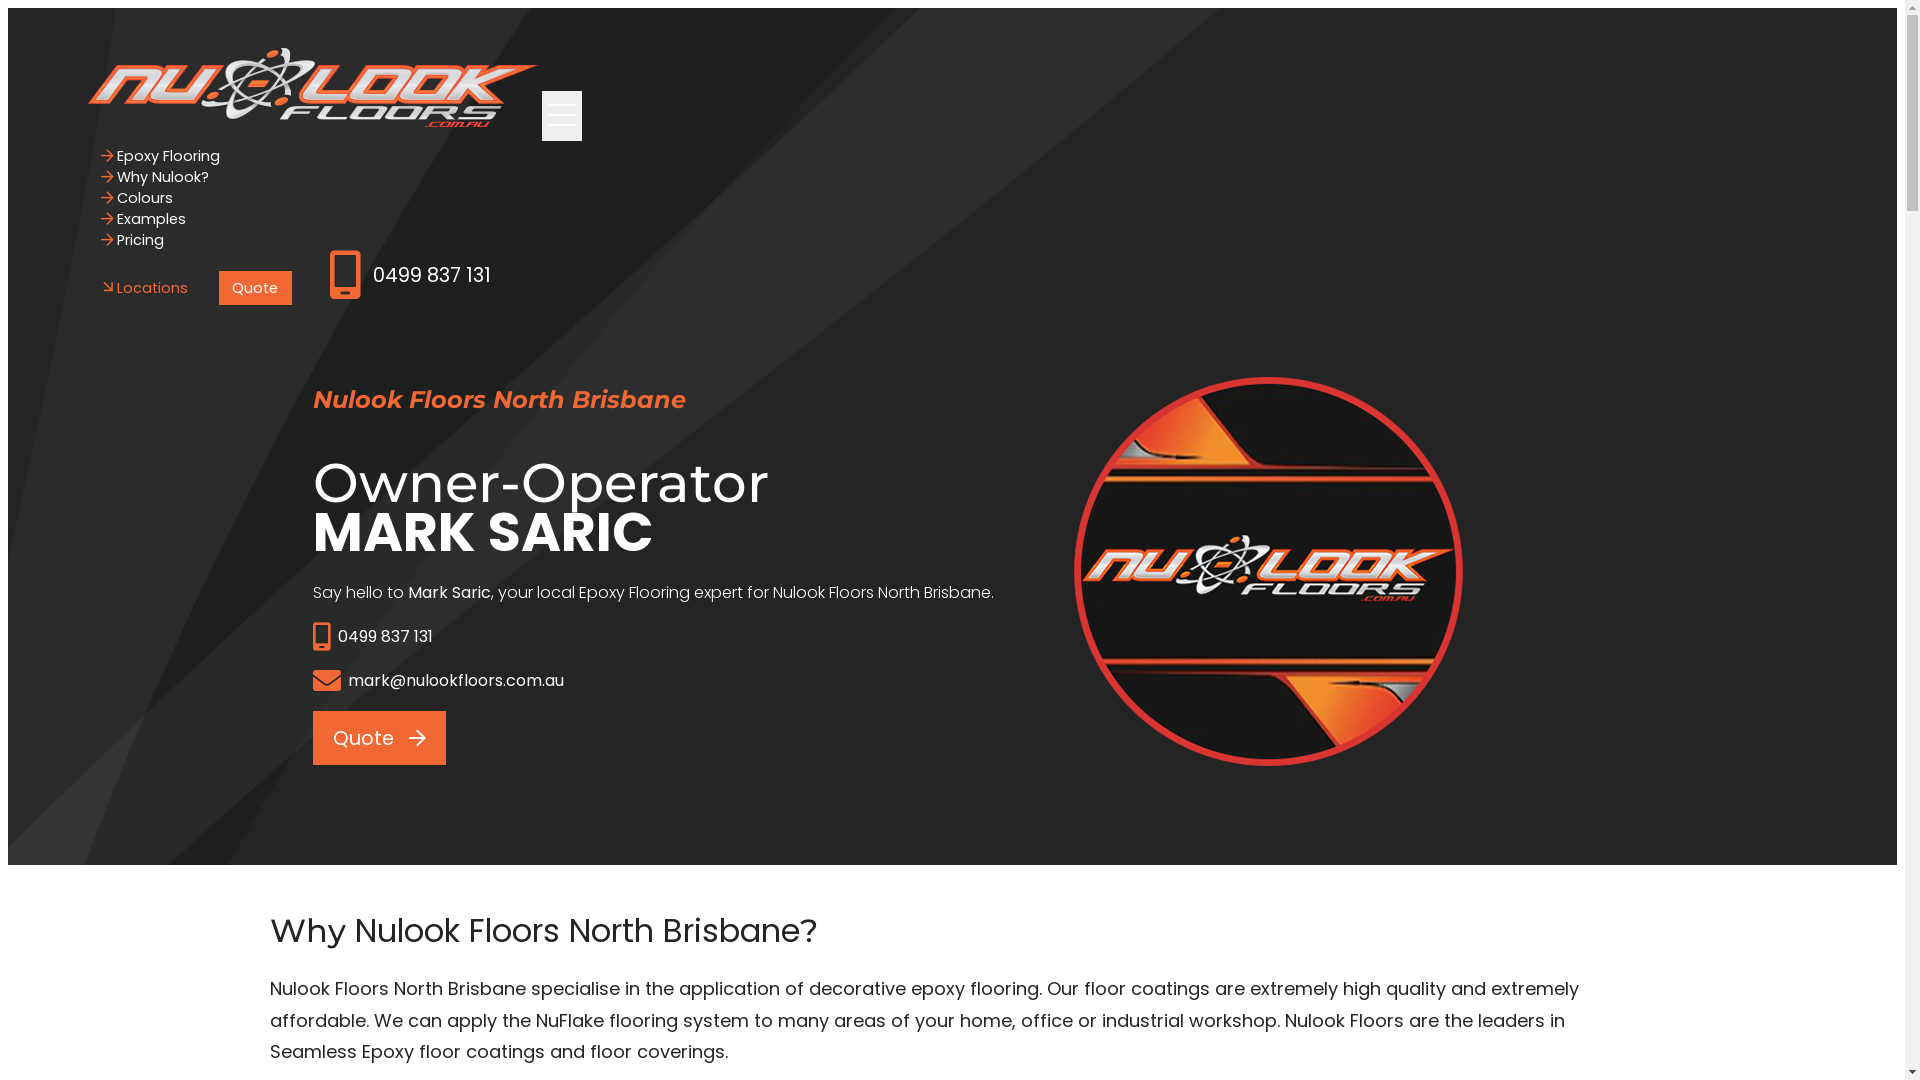  What do you see at coordinates (133, 240) in the screenshot?
I see `Pricing` at bounding box center [133, 240].